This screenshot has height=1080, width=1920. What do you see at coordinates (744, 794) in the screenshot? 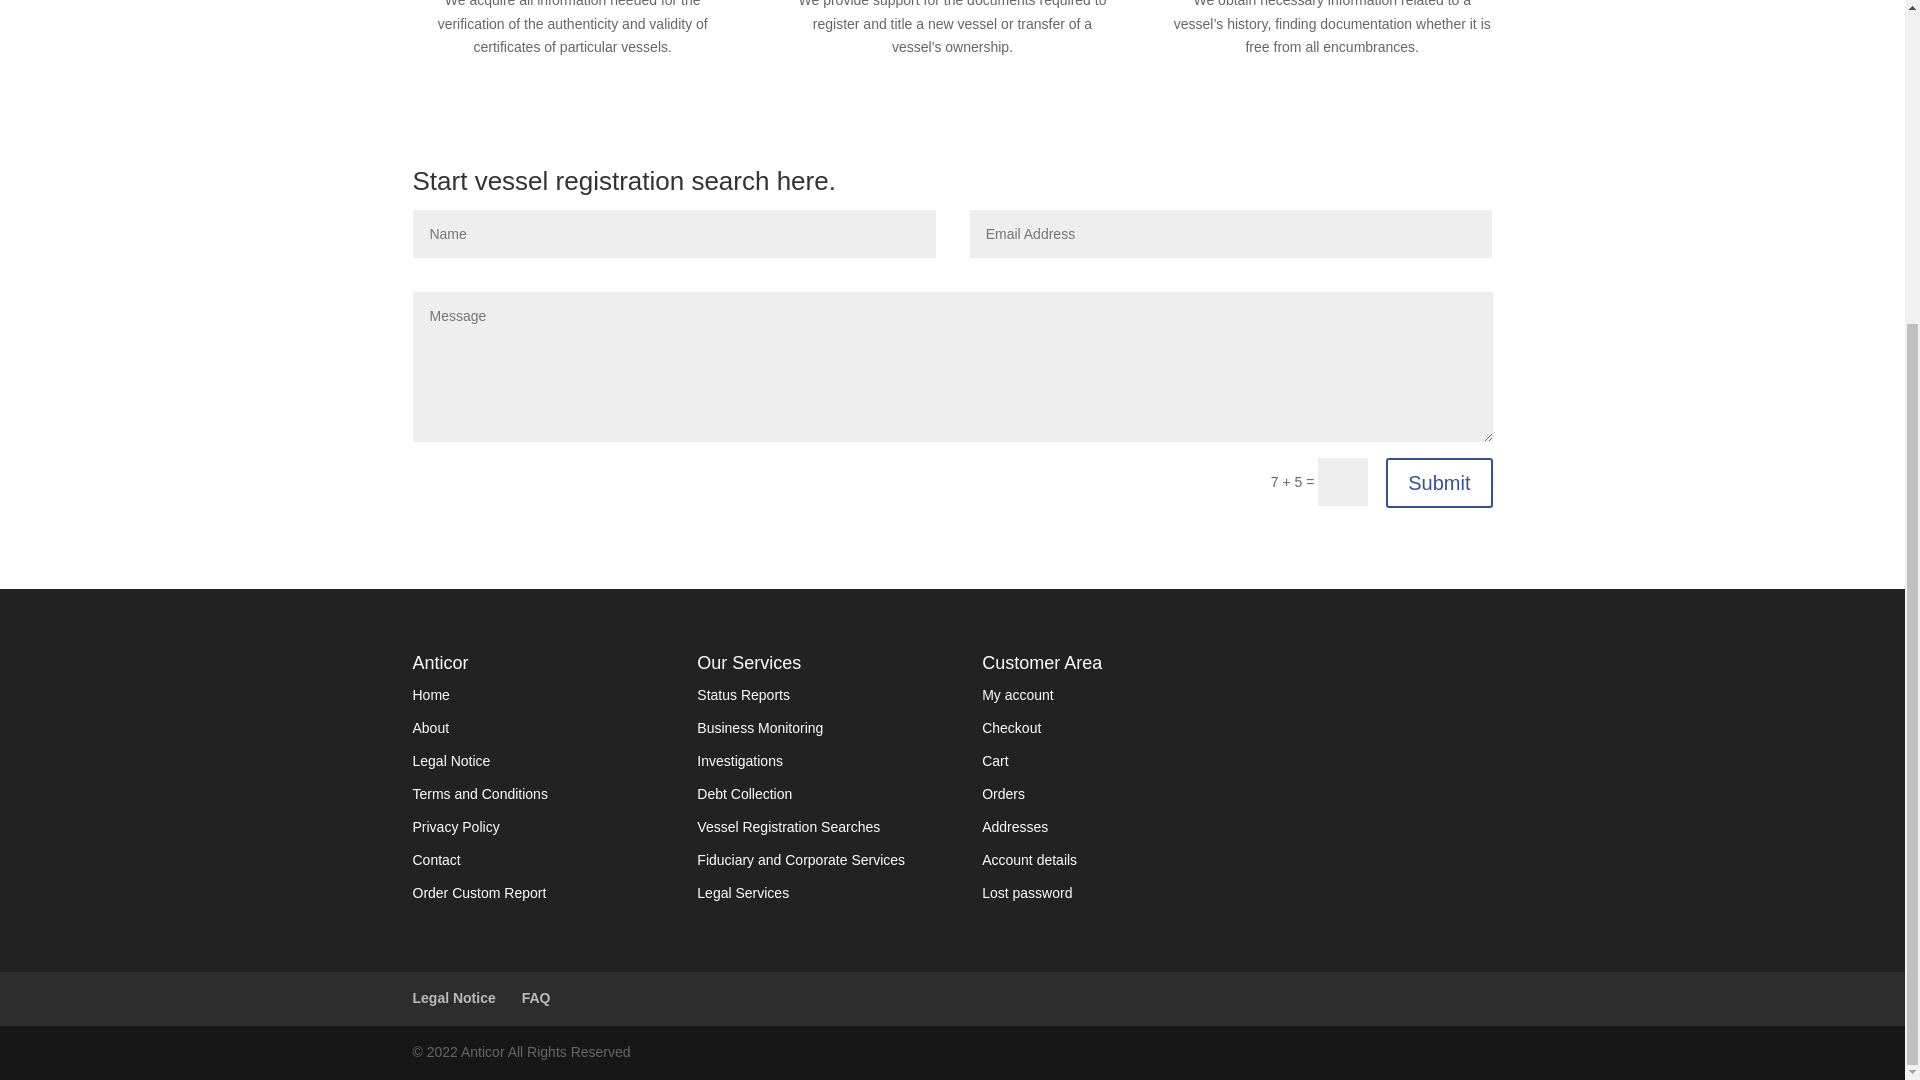
I see `Debt Collection` at bounding box center [744, 794].